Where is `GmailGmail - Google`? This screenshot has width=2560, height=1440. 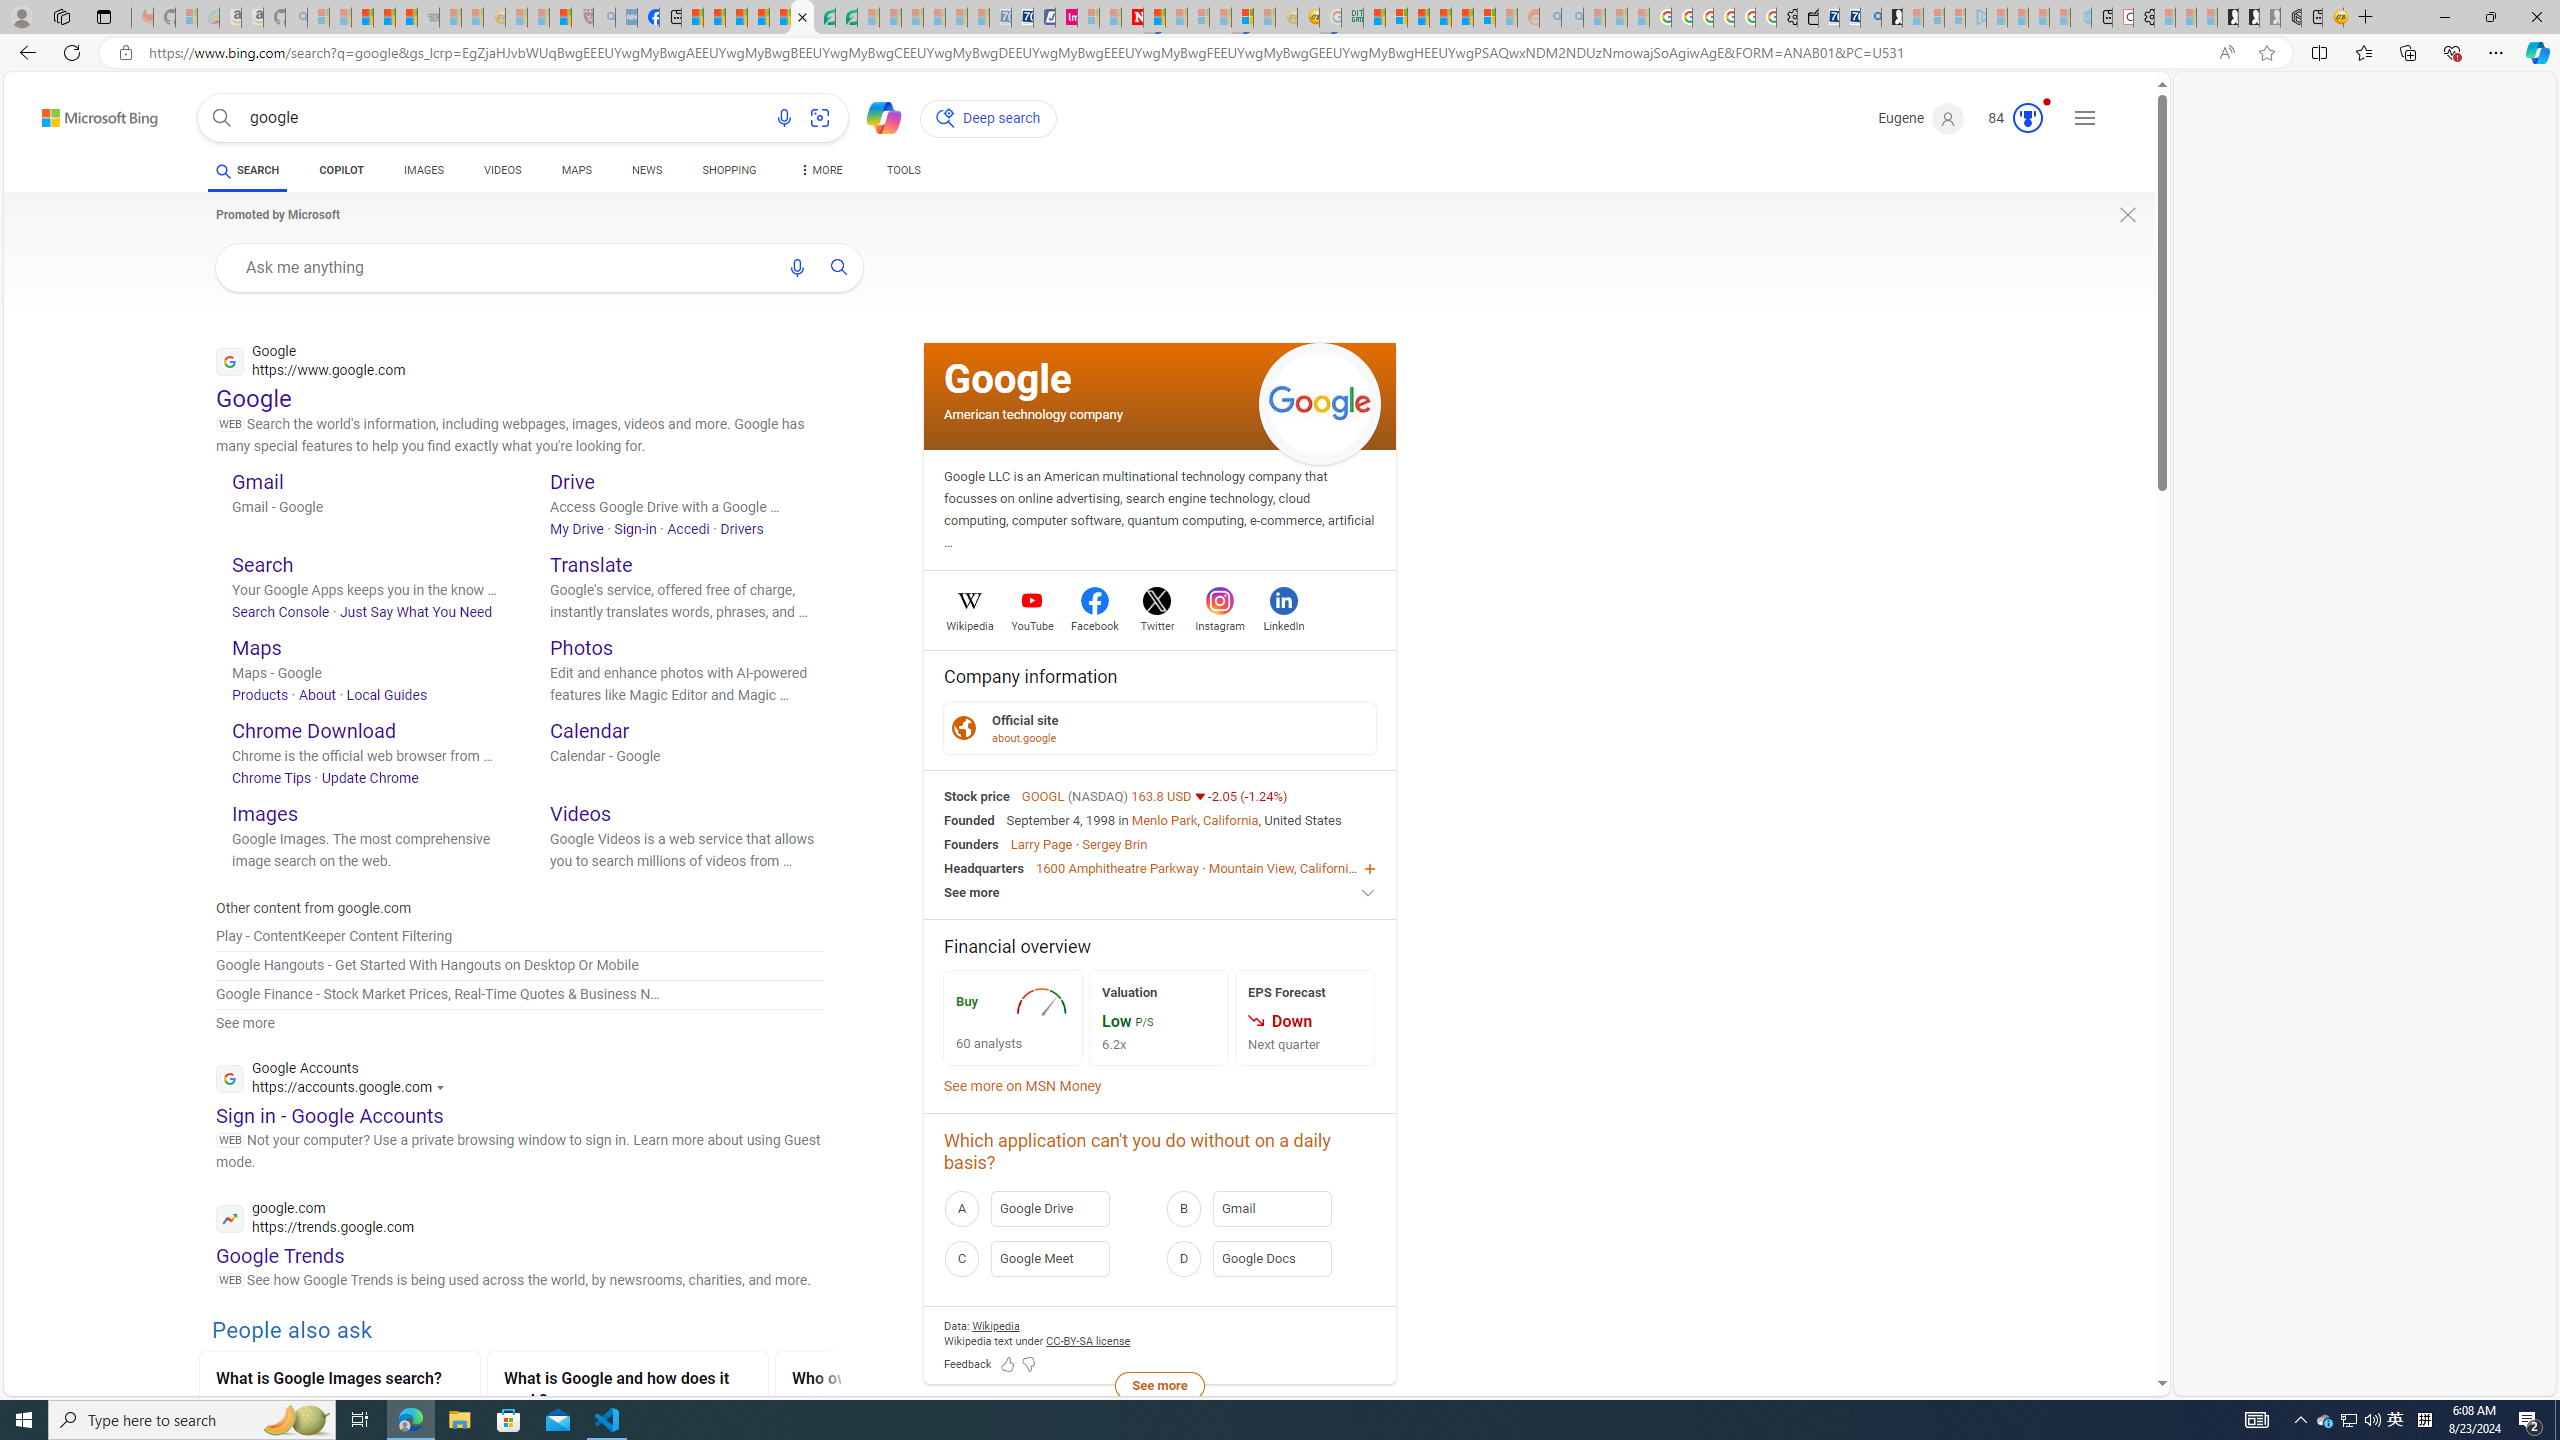
GmailGmail - Google is located at coordinates (369, 510).